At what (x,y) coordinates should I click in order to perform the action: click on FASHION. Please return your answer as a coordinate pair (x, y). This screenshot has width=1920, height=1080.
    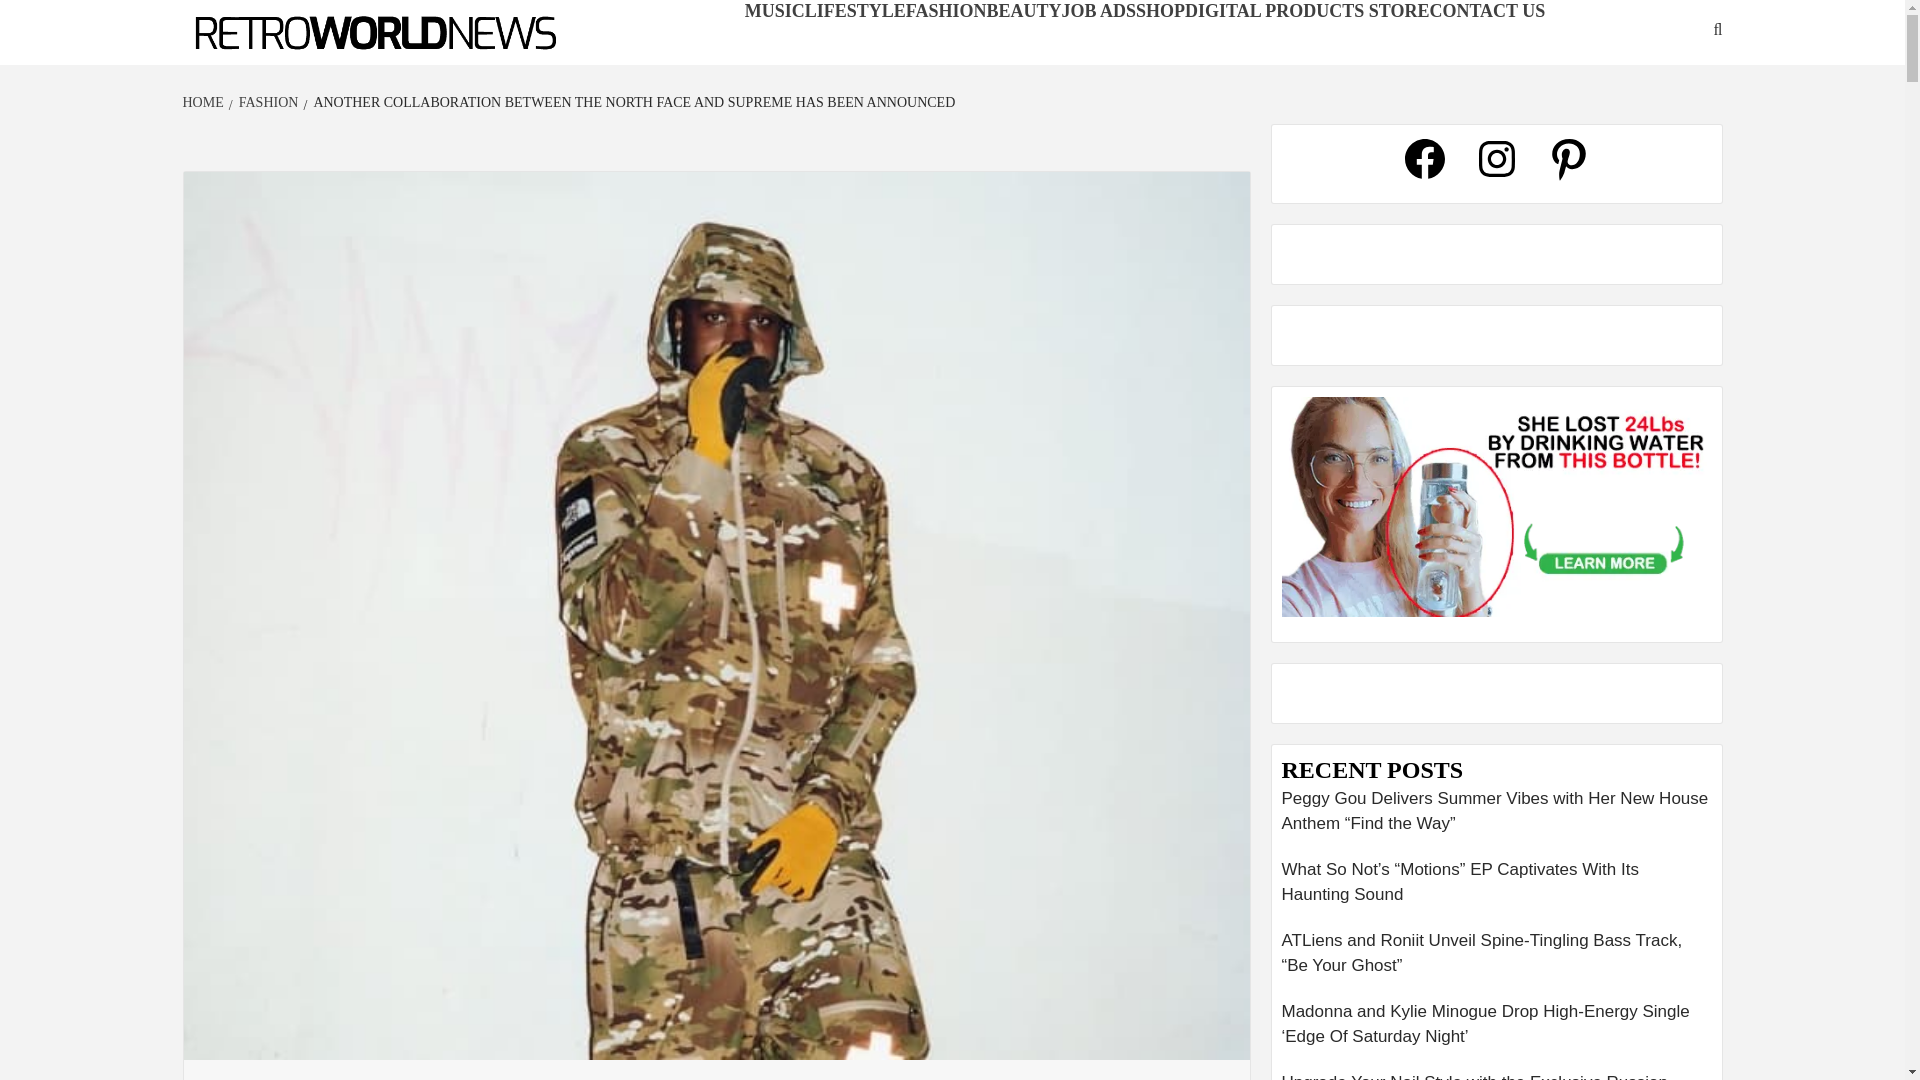
    Looking at the image, I should click on (266, 102).